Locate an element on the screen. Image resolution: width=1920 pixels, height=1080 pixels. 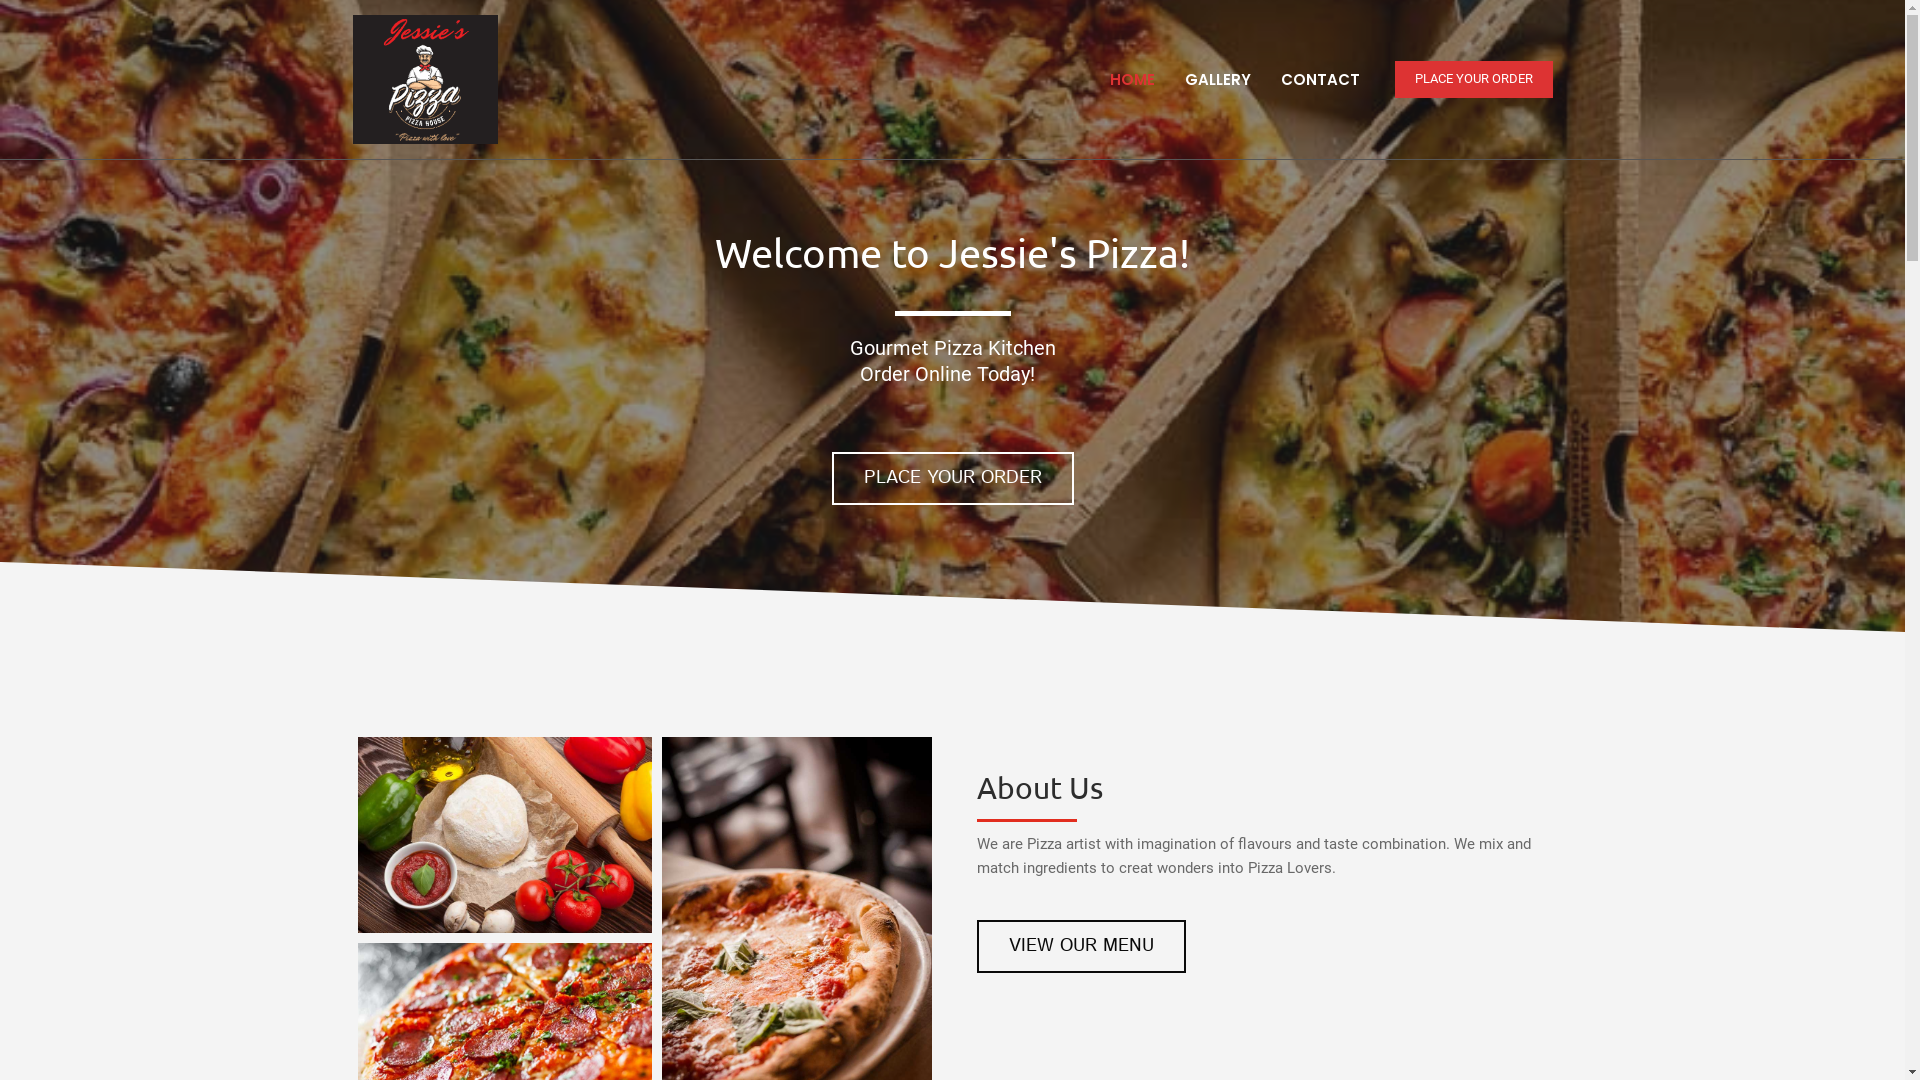
PLACE YOUR ORDER is located at coordinates (953, 478).